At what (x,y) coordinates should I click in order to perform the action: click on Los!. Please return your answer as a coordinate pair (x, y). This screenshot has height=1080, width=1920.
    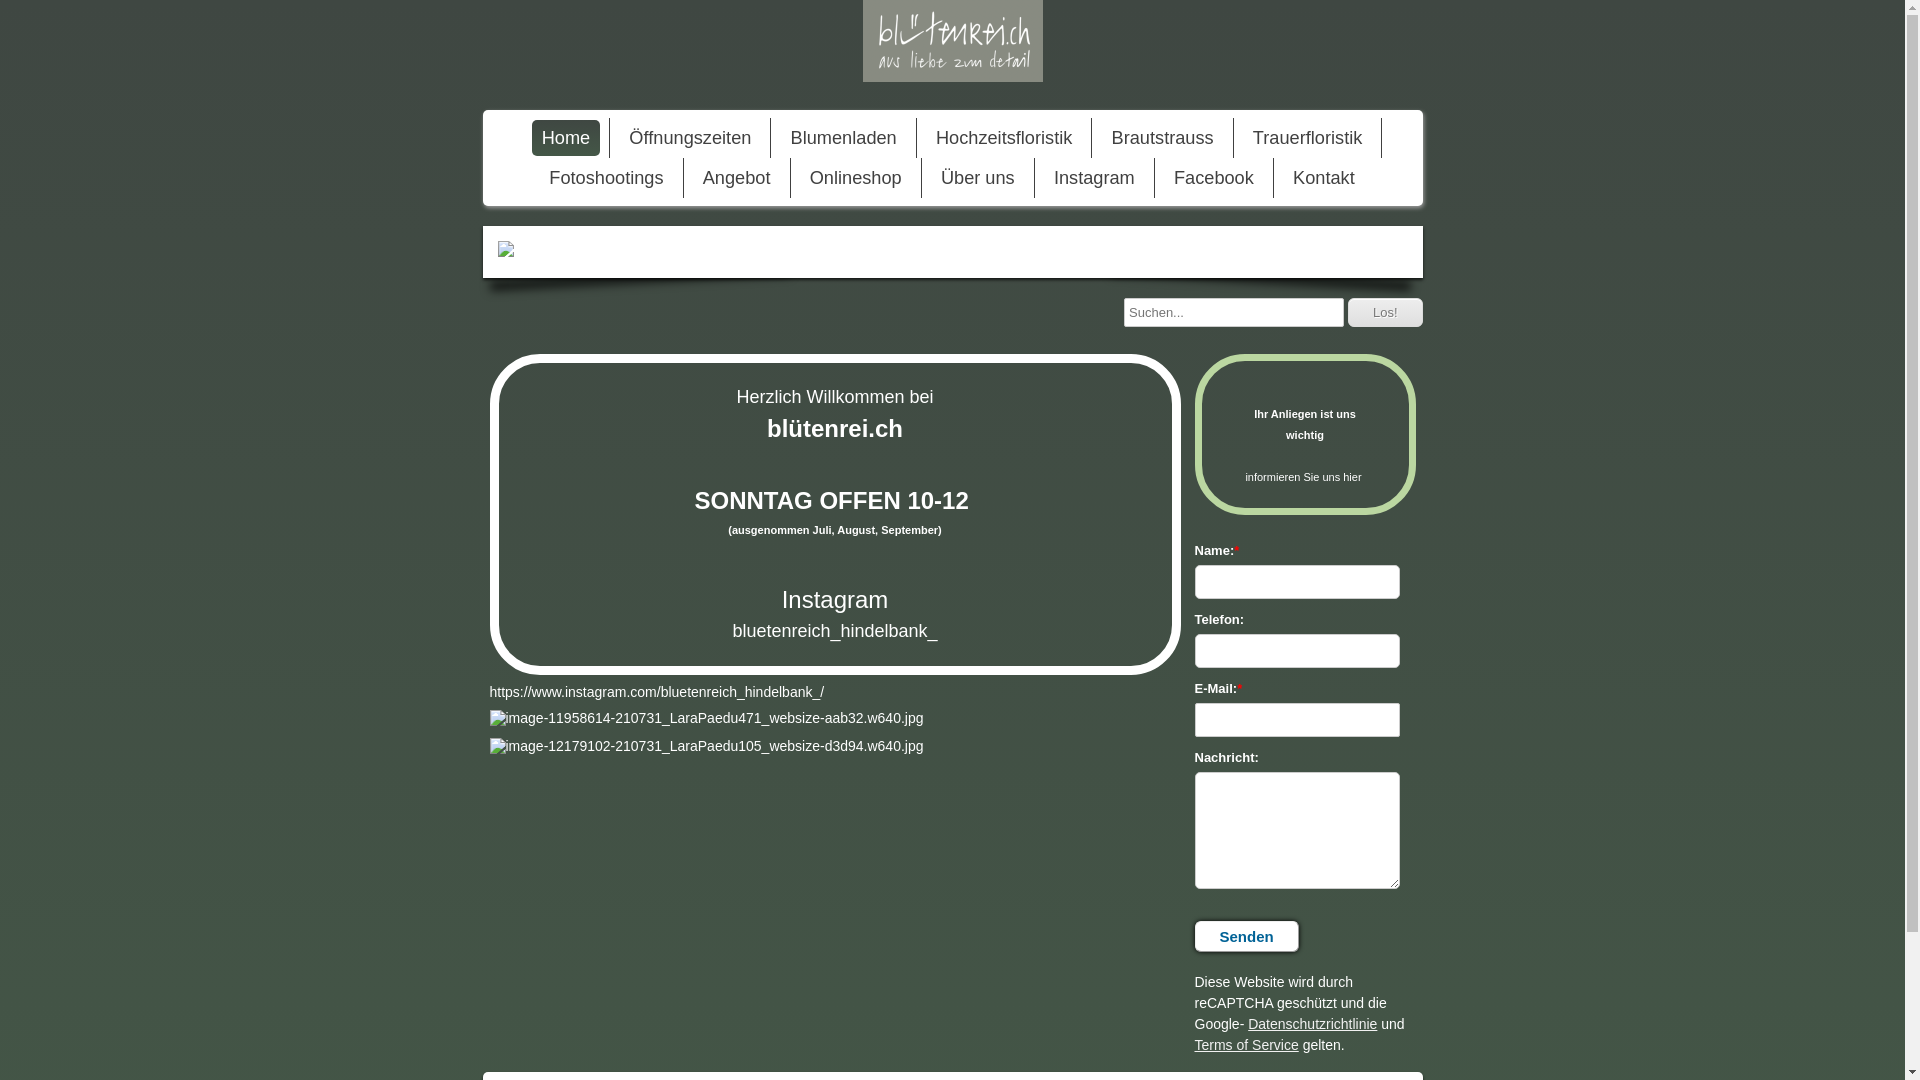
    Looking at the image, I should click on (1386, 312).